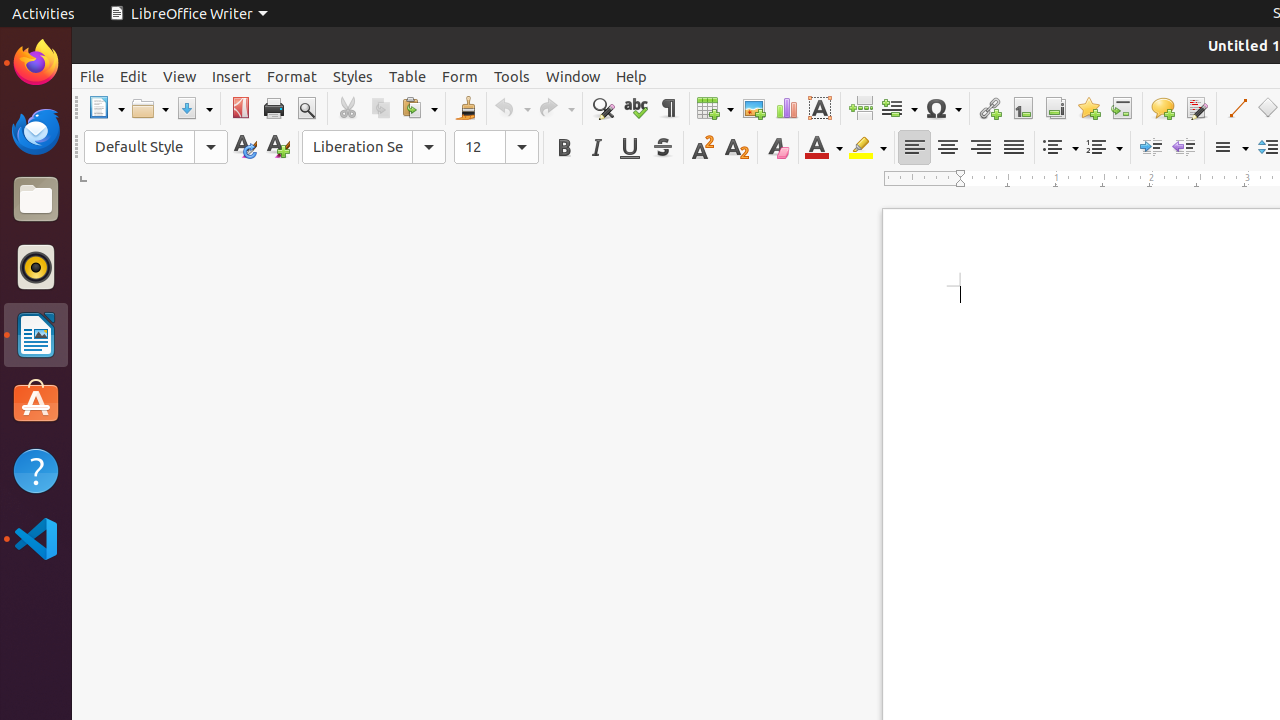 This screenshot has width=1280, height=720. What do you see at coordinates (278, 148) in the screenshot?
I see `New` at bounding box center [278, 148].